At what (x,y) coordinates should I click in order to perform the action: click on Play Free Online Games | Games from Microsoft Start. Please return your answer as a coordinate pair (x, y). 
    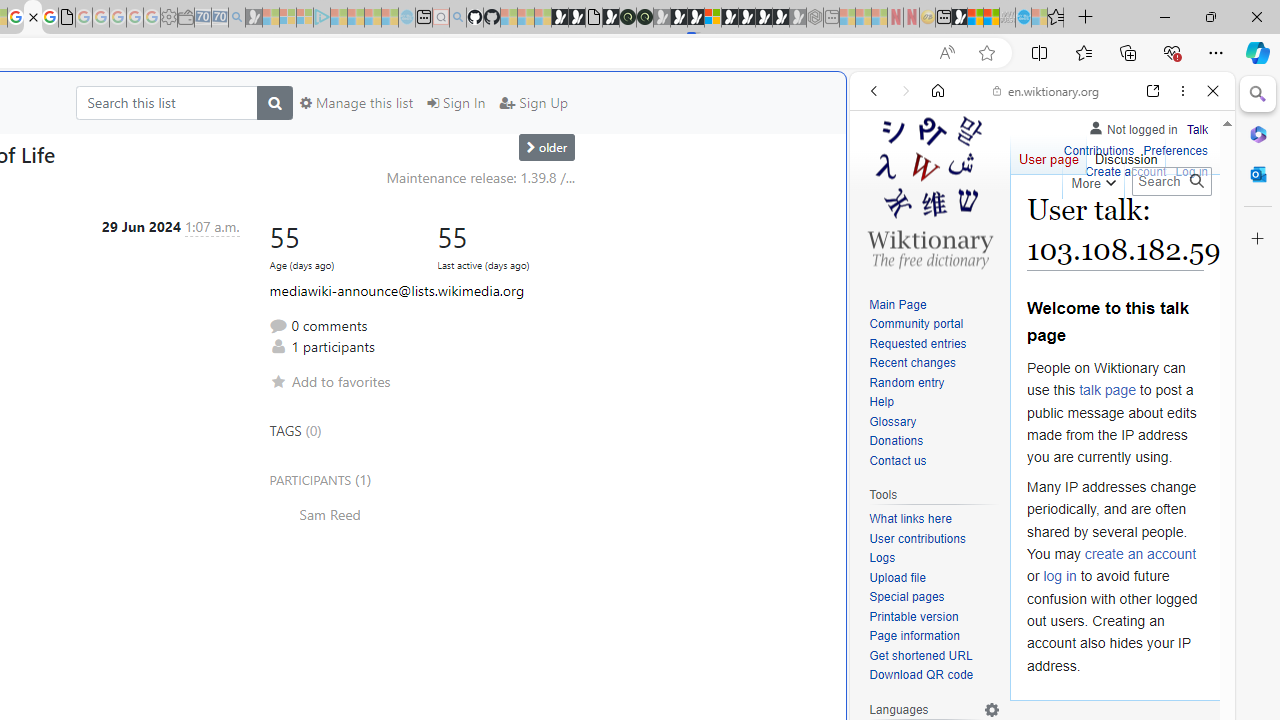
    Looking at the image, I should click on (746, 18).